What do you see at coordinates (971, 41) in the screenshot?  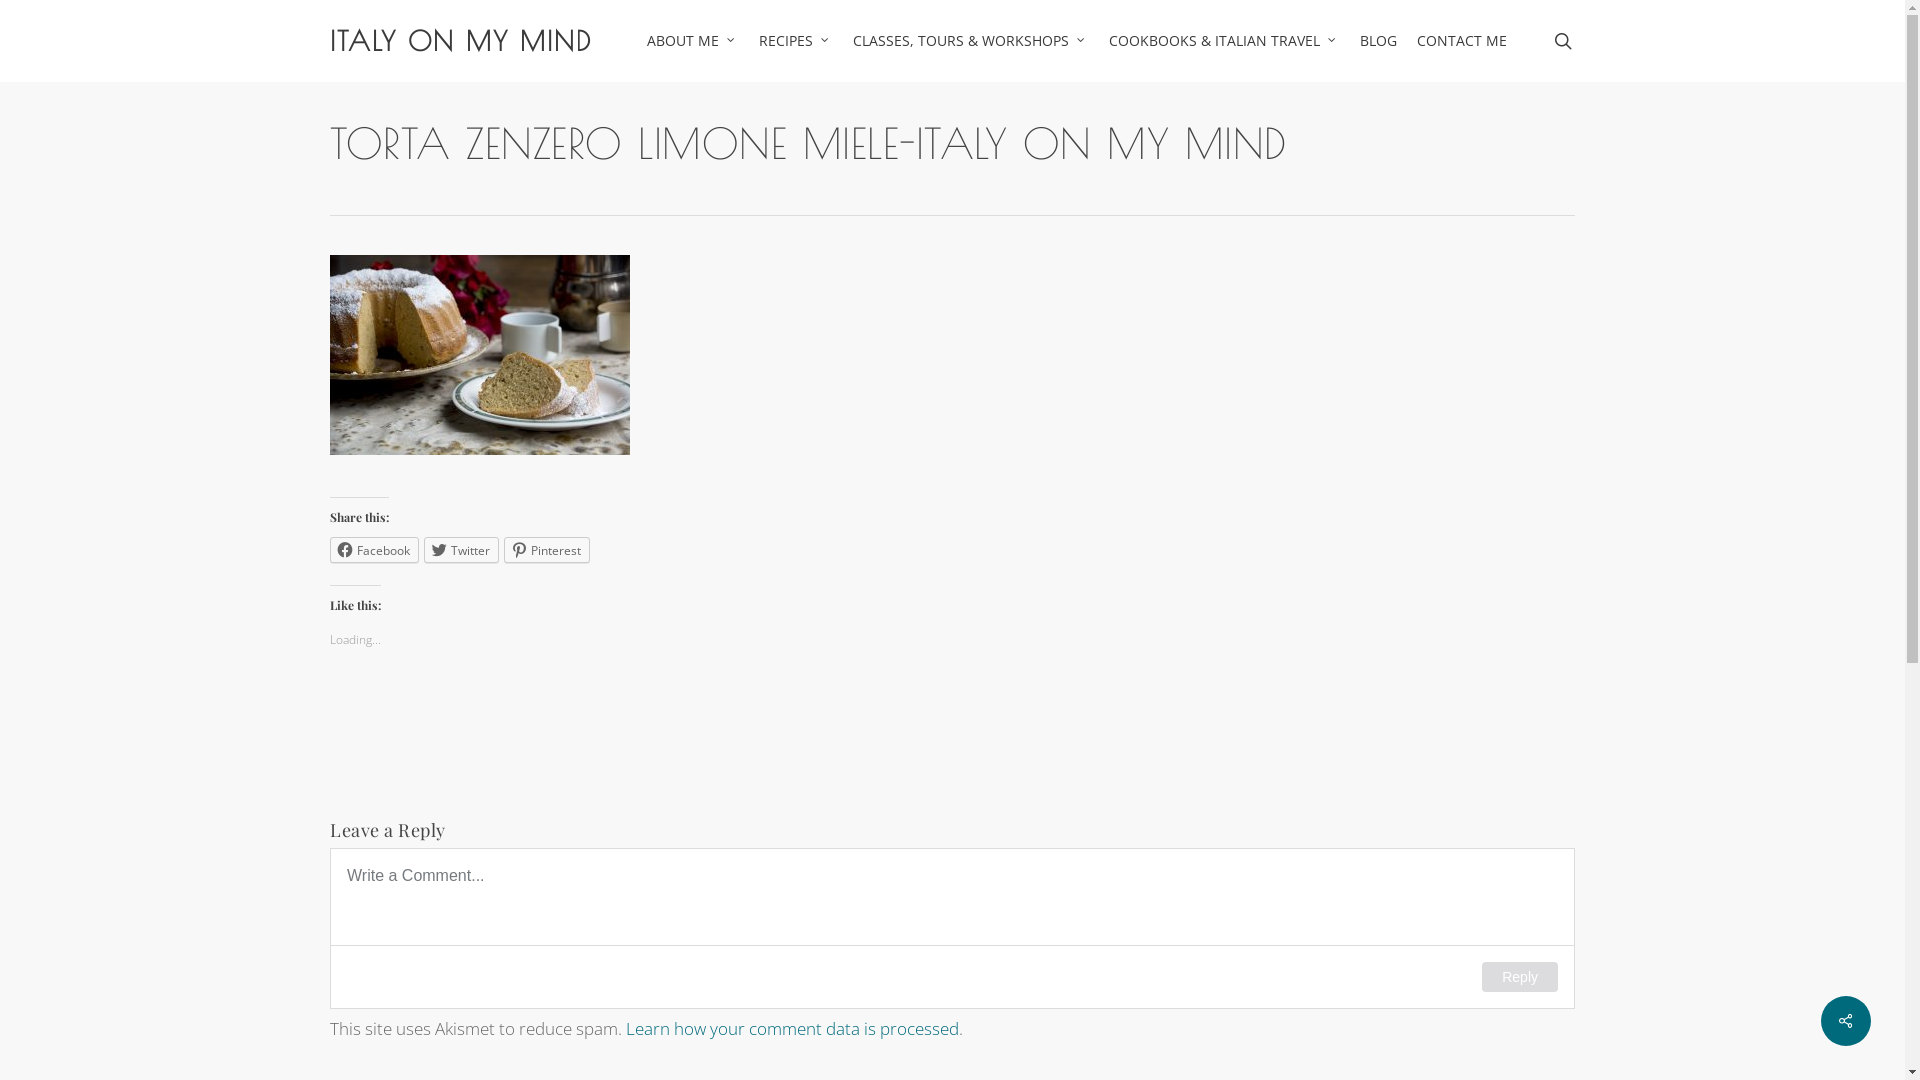 I see `CLASSES, TOURS & WORKSHOPS` at bounding box center [971, 41].